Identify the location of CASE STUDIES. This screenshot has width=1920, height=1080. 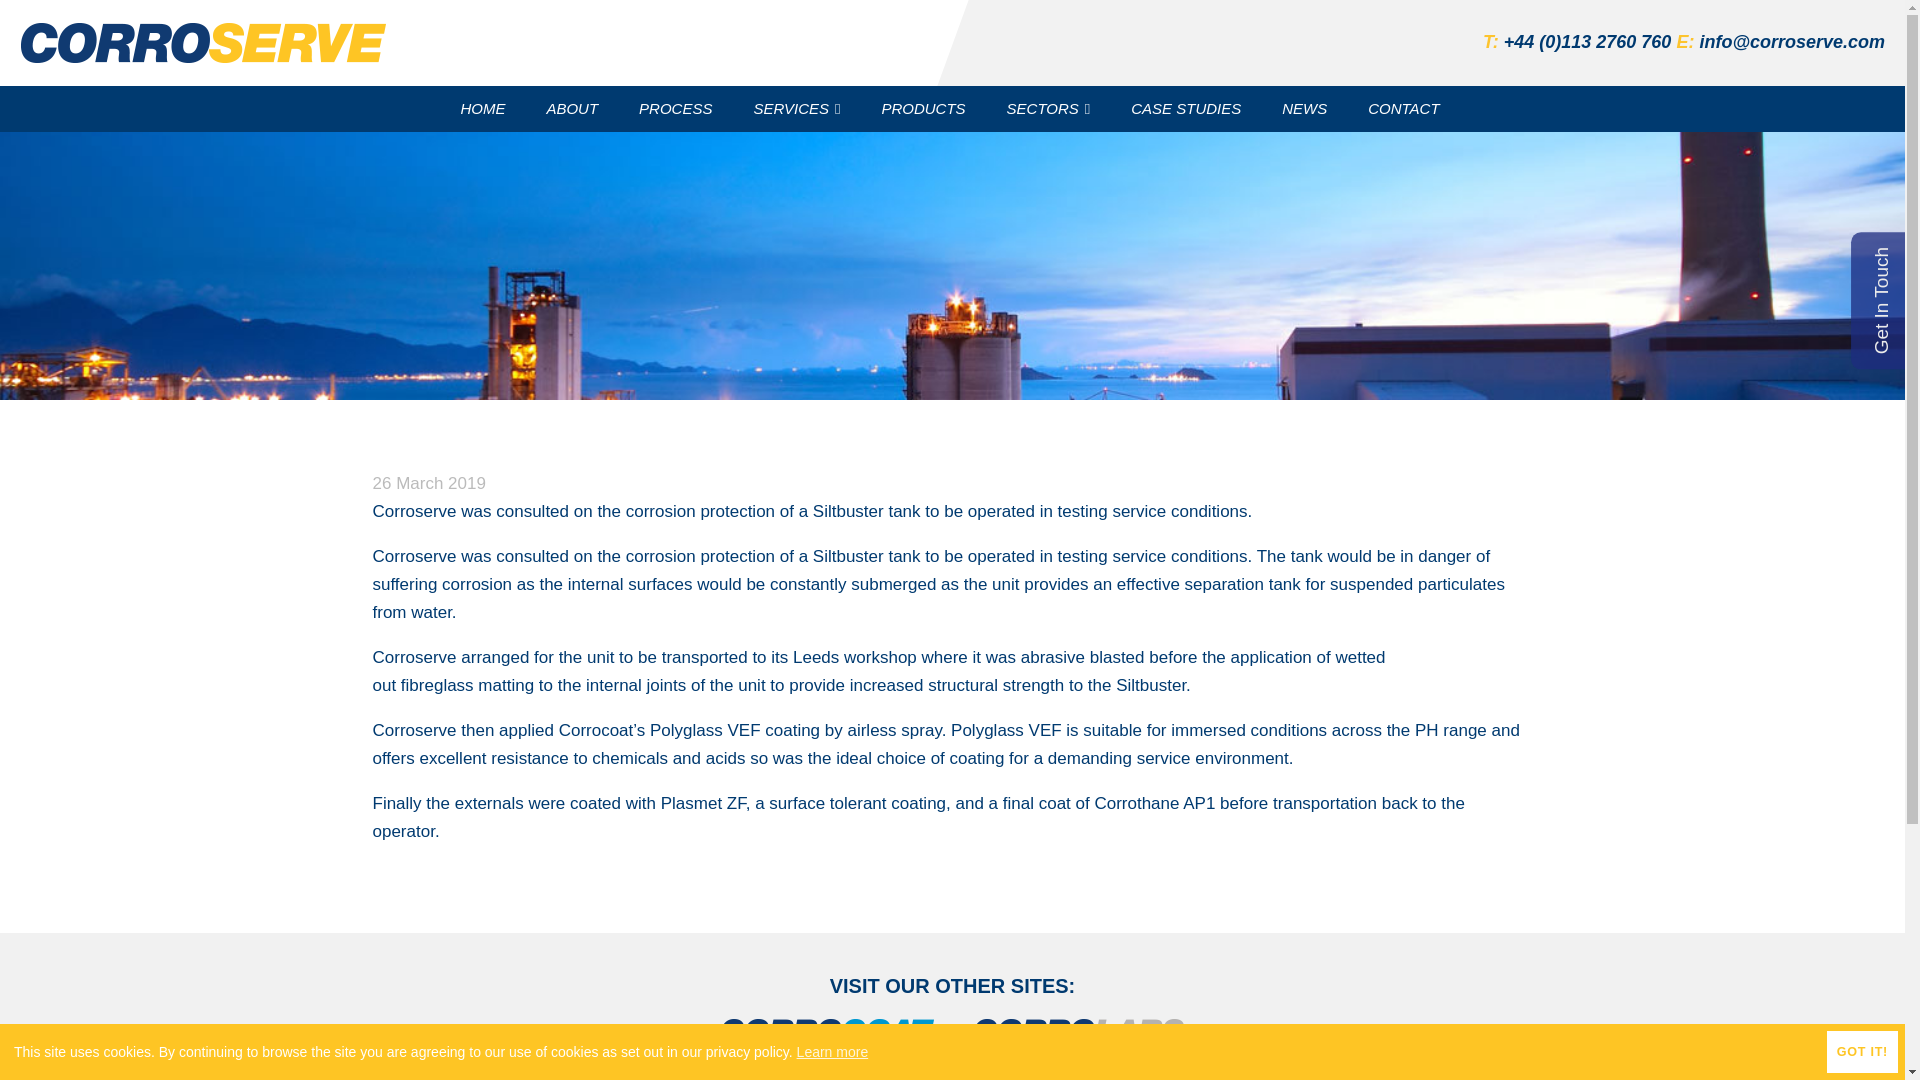
(1188, 108).